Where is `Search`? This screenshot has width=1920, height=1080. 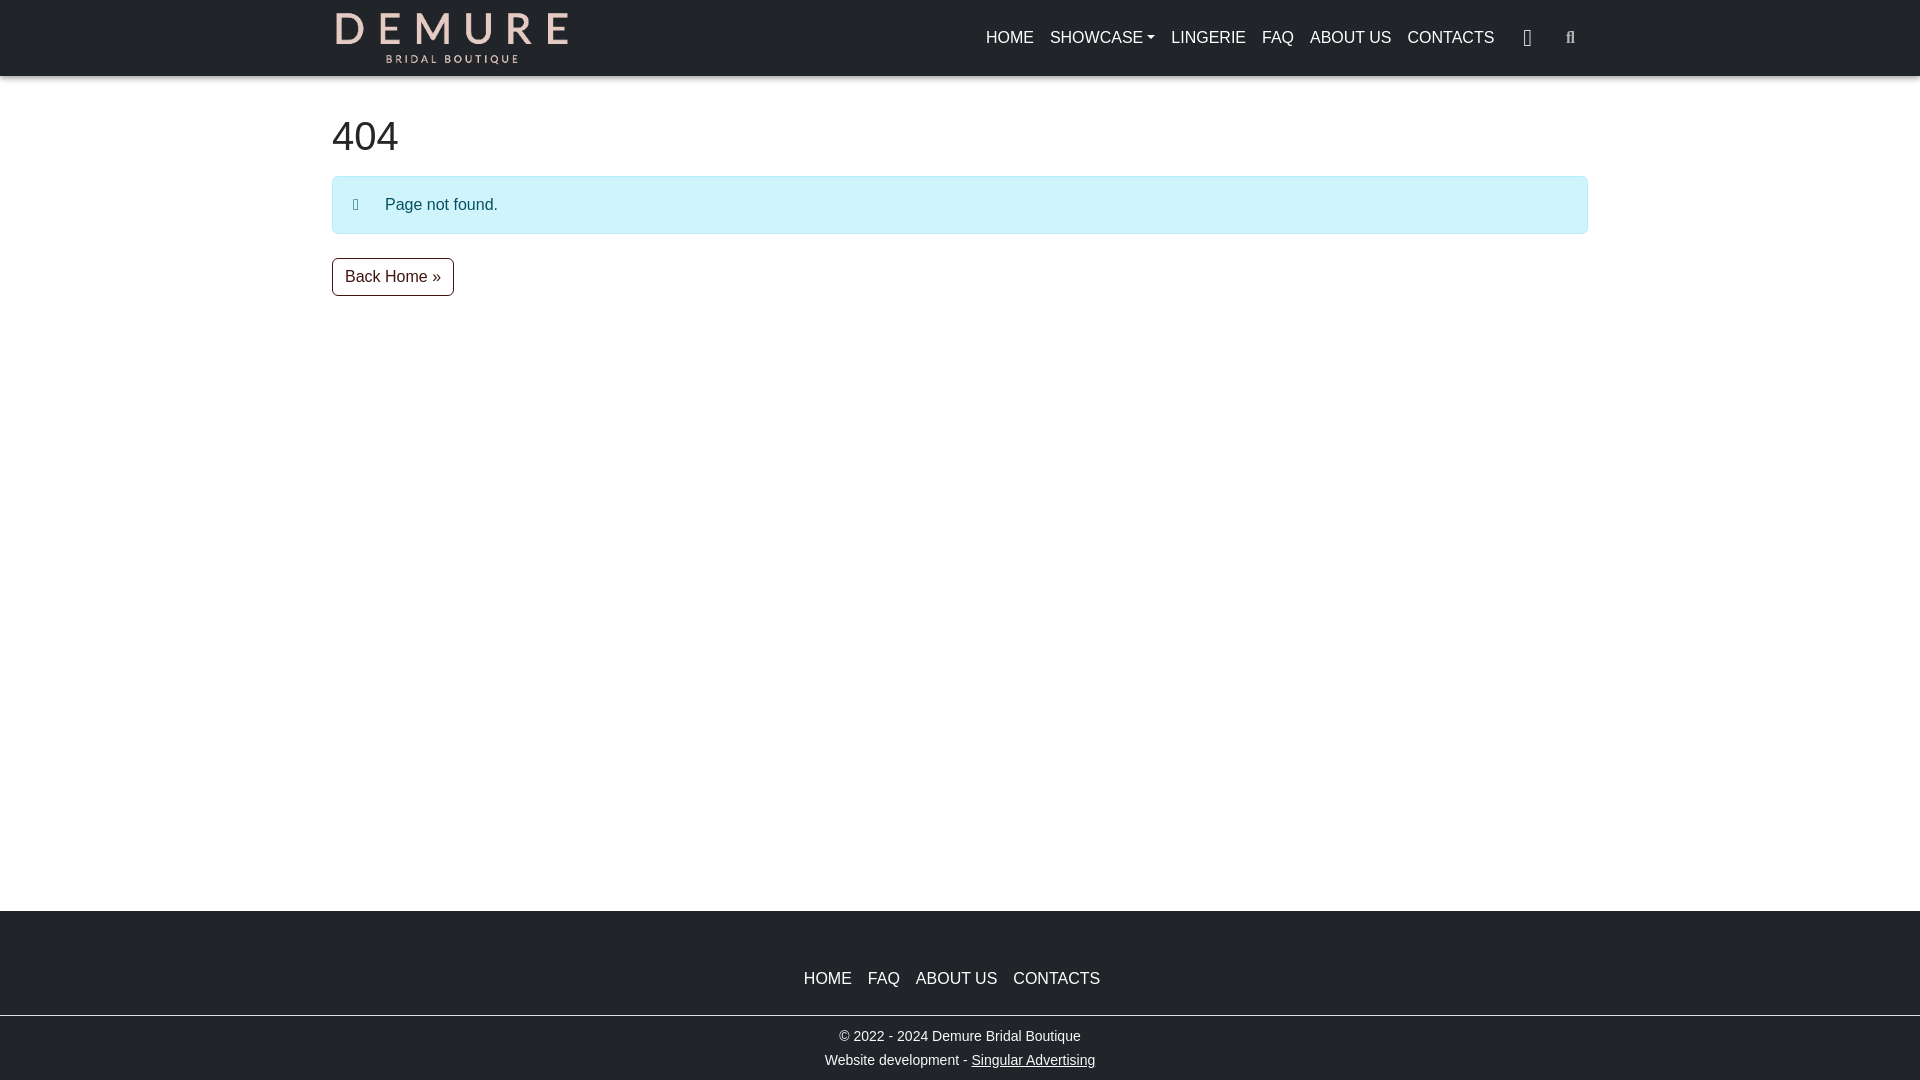
Search is located at coordinates (1570, 38).